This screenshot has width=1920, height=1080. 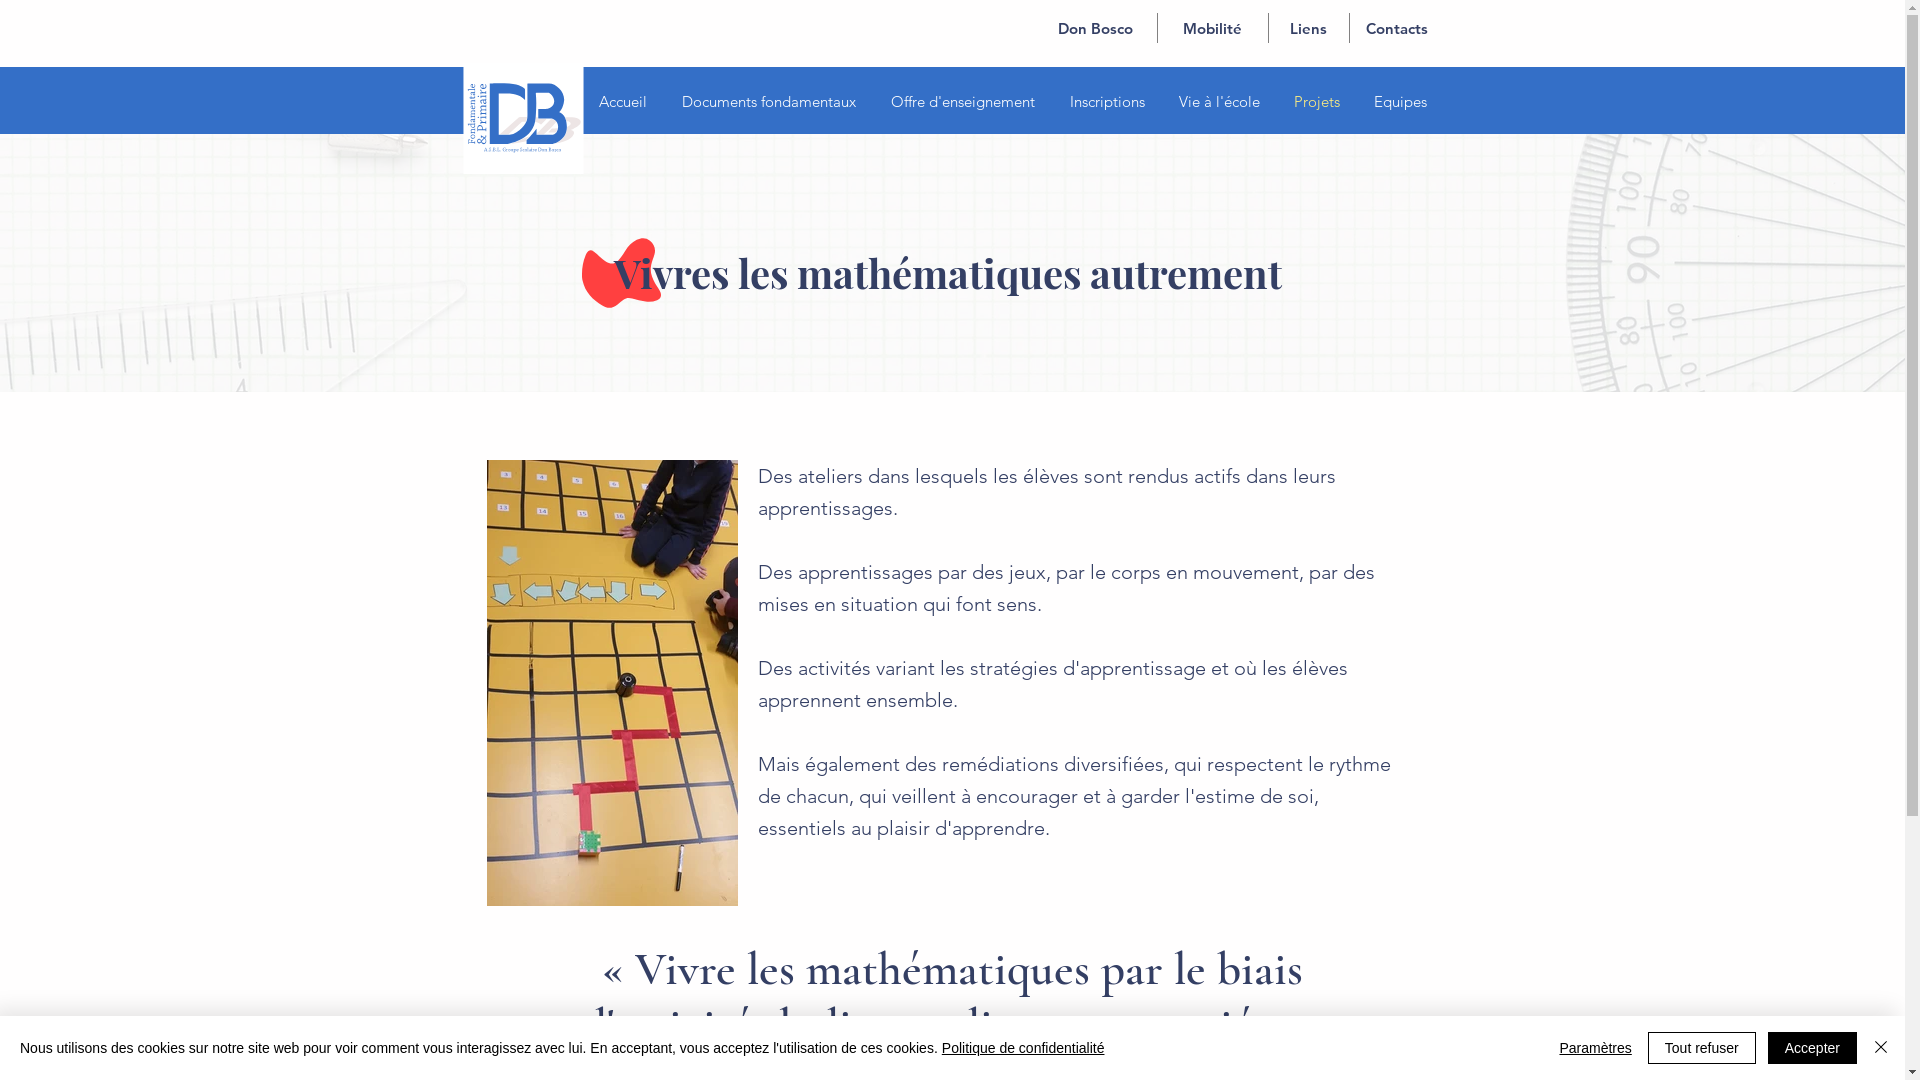 What do you see at coordinates (1812, 1048) in the screenshot?
I see `Accepter` at bounding box center [1812, 1048].